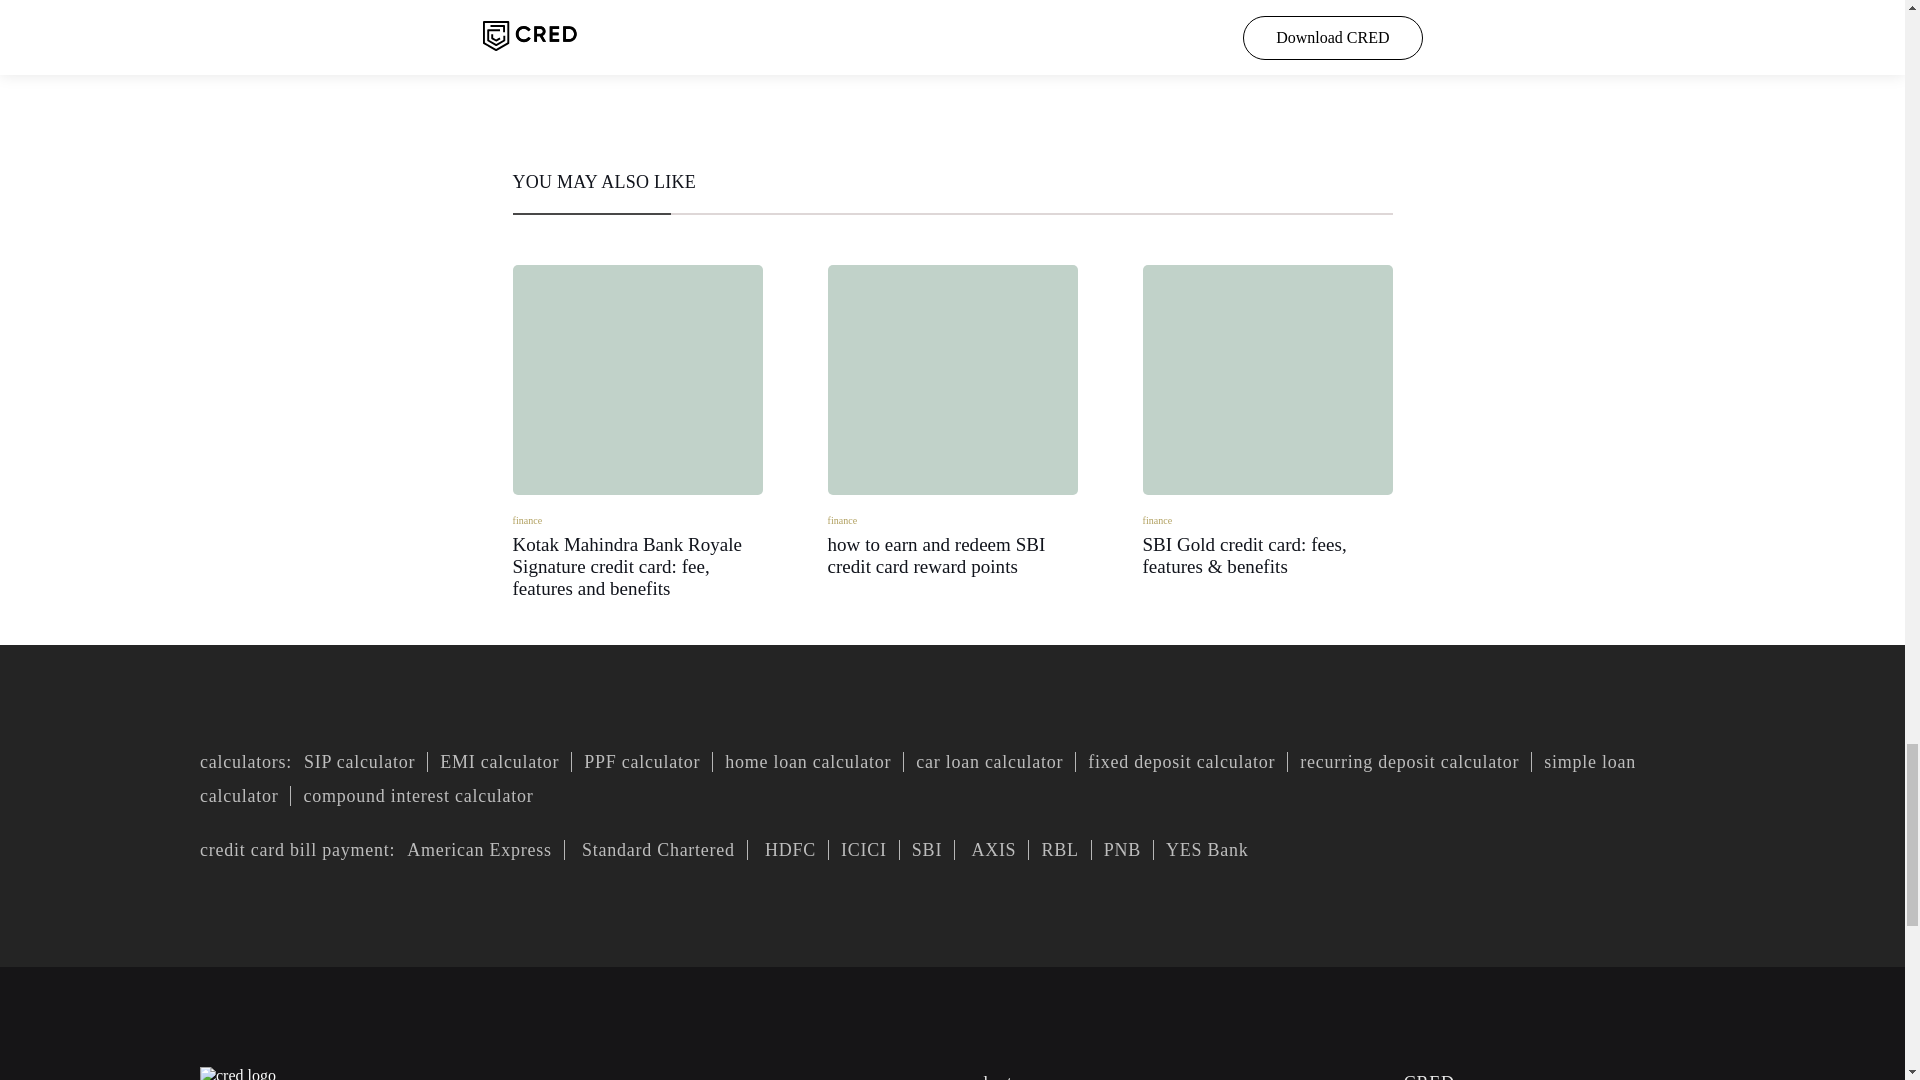  Describe the element at coordinates (1182, 762) in the screenshot. I see `fixed deposit calculator` at that location.